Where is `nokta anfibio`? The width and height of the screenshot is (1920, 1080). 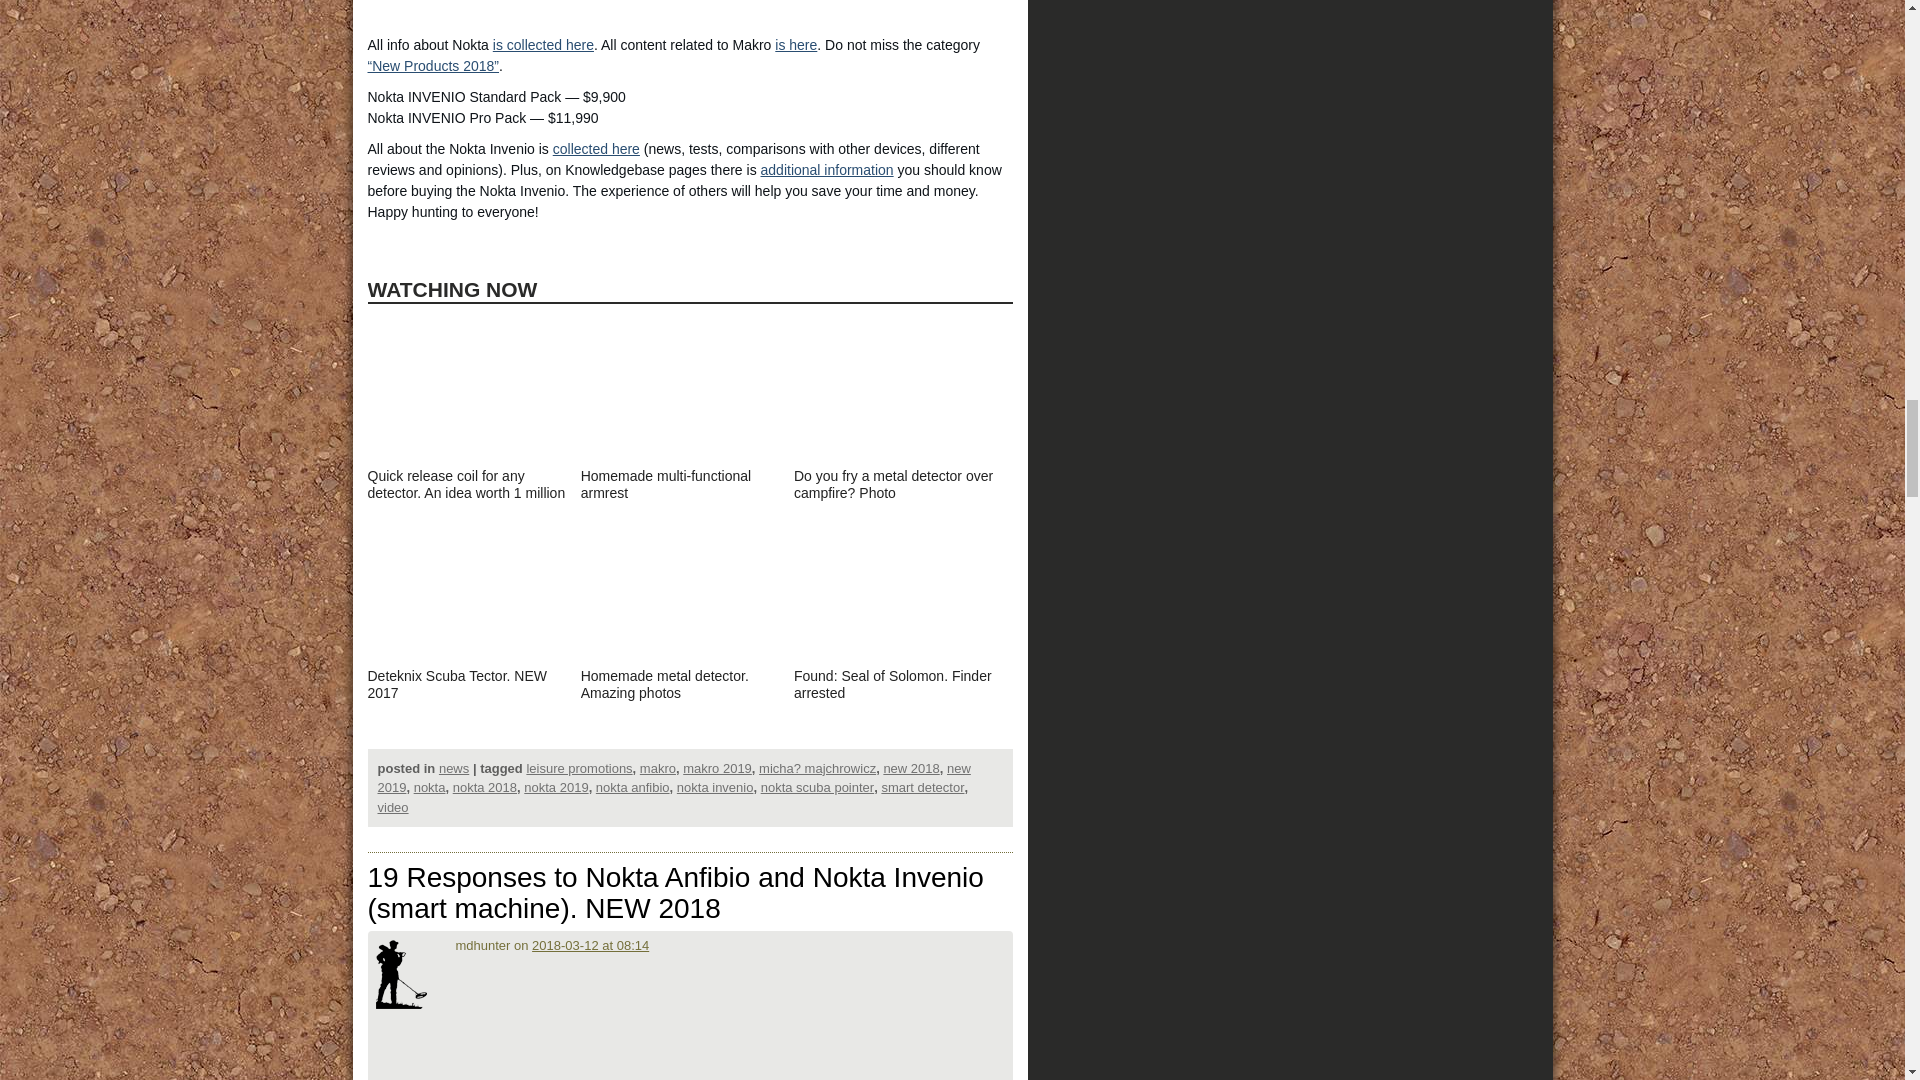
nokta anfibio is located at coordinates (632, 786).